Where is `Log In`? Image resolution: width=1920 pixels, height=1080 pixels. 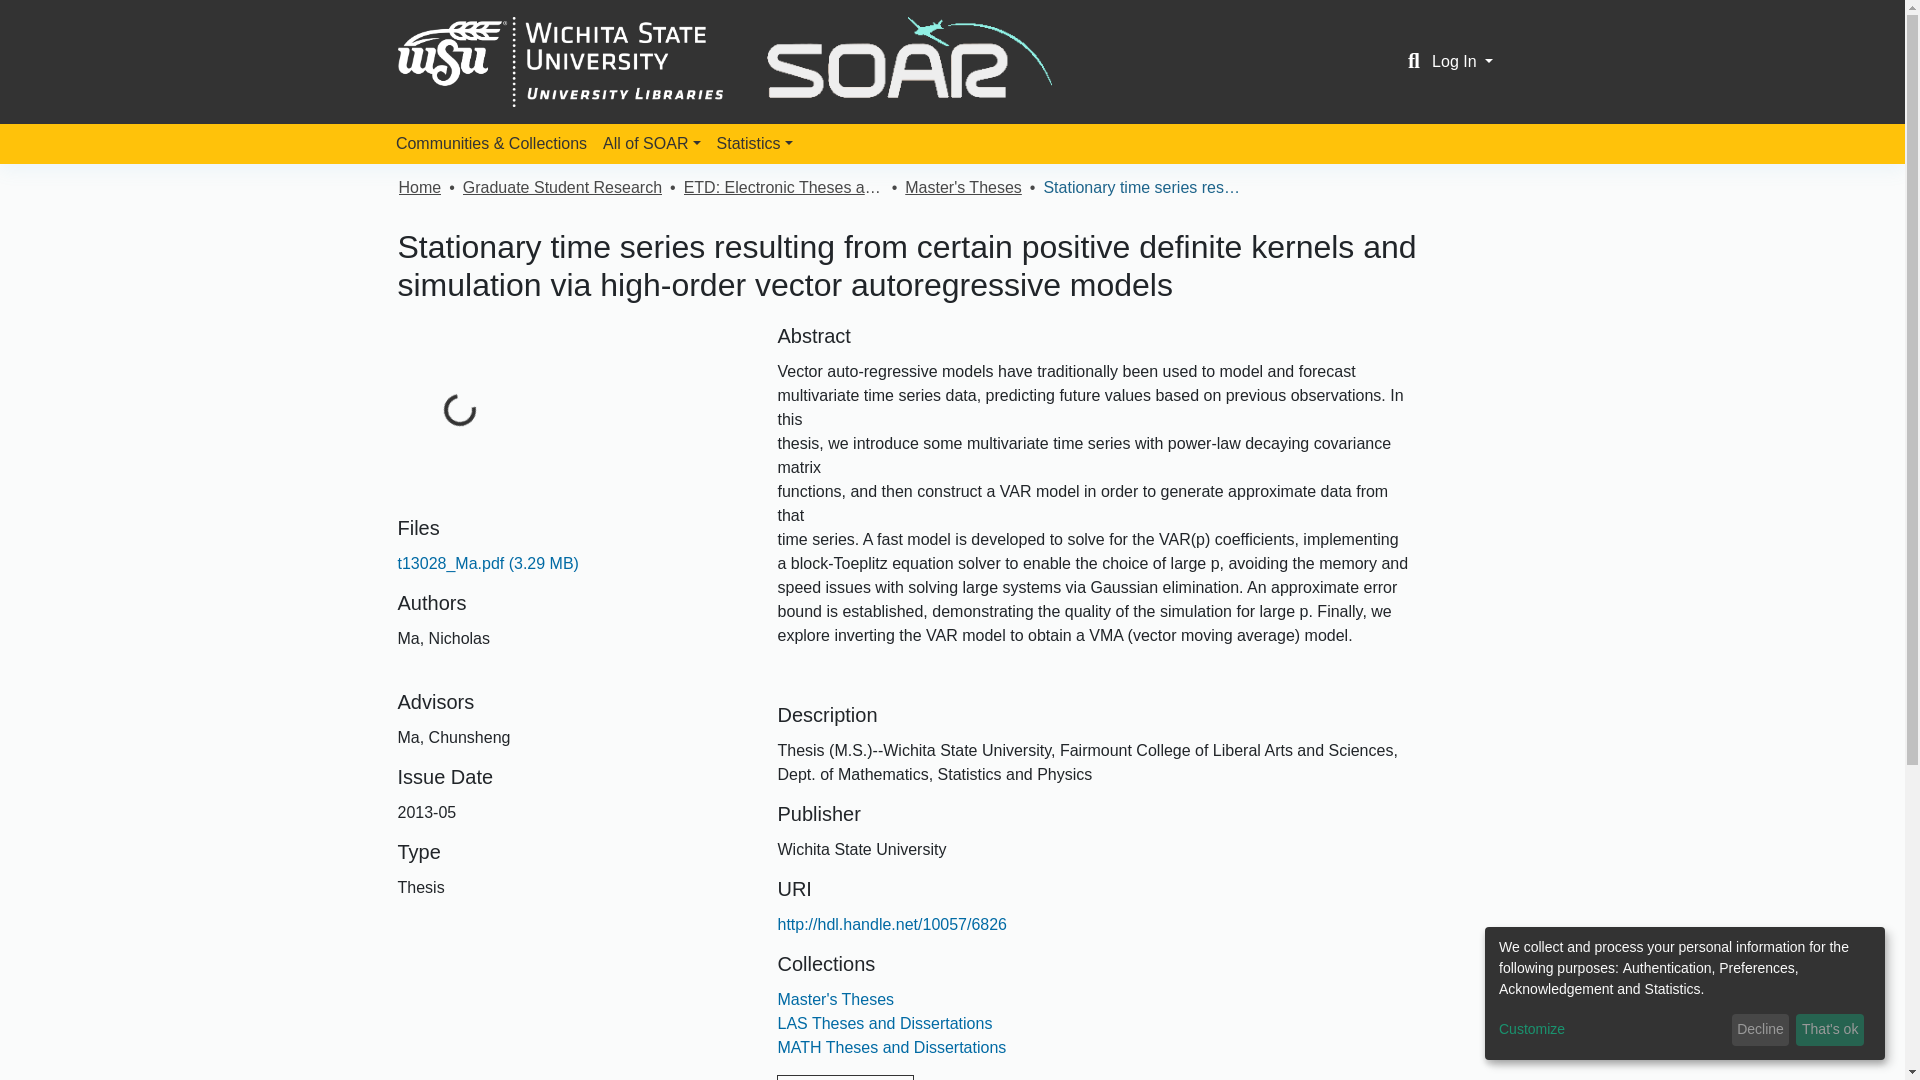
Log In is located at coordinates (1462, 61).